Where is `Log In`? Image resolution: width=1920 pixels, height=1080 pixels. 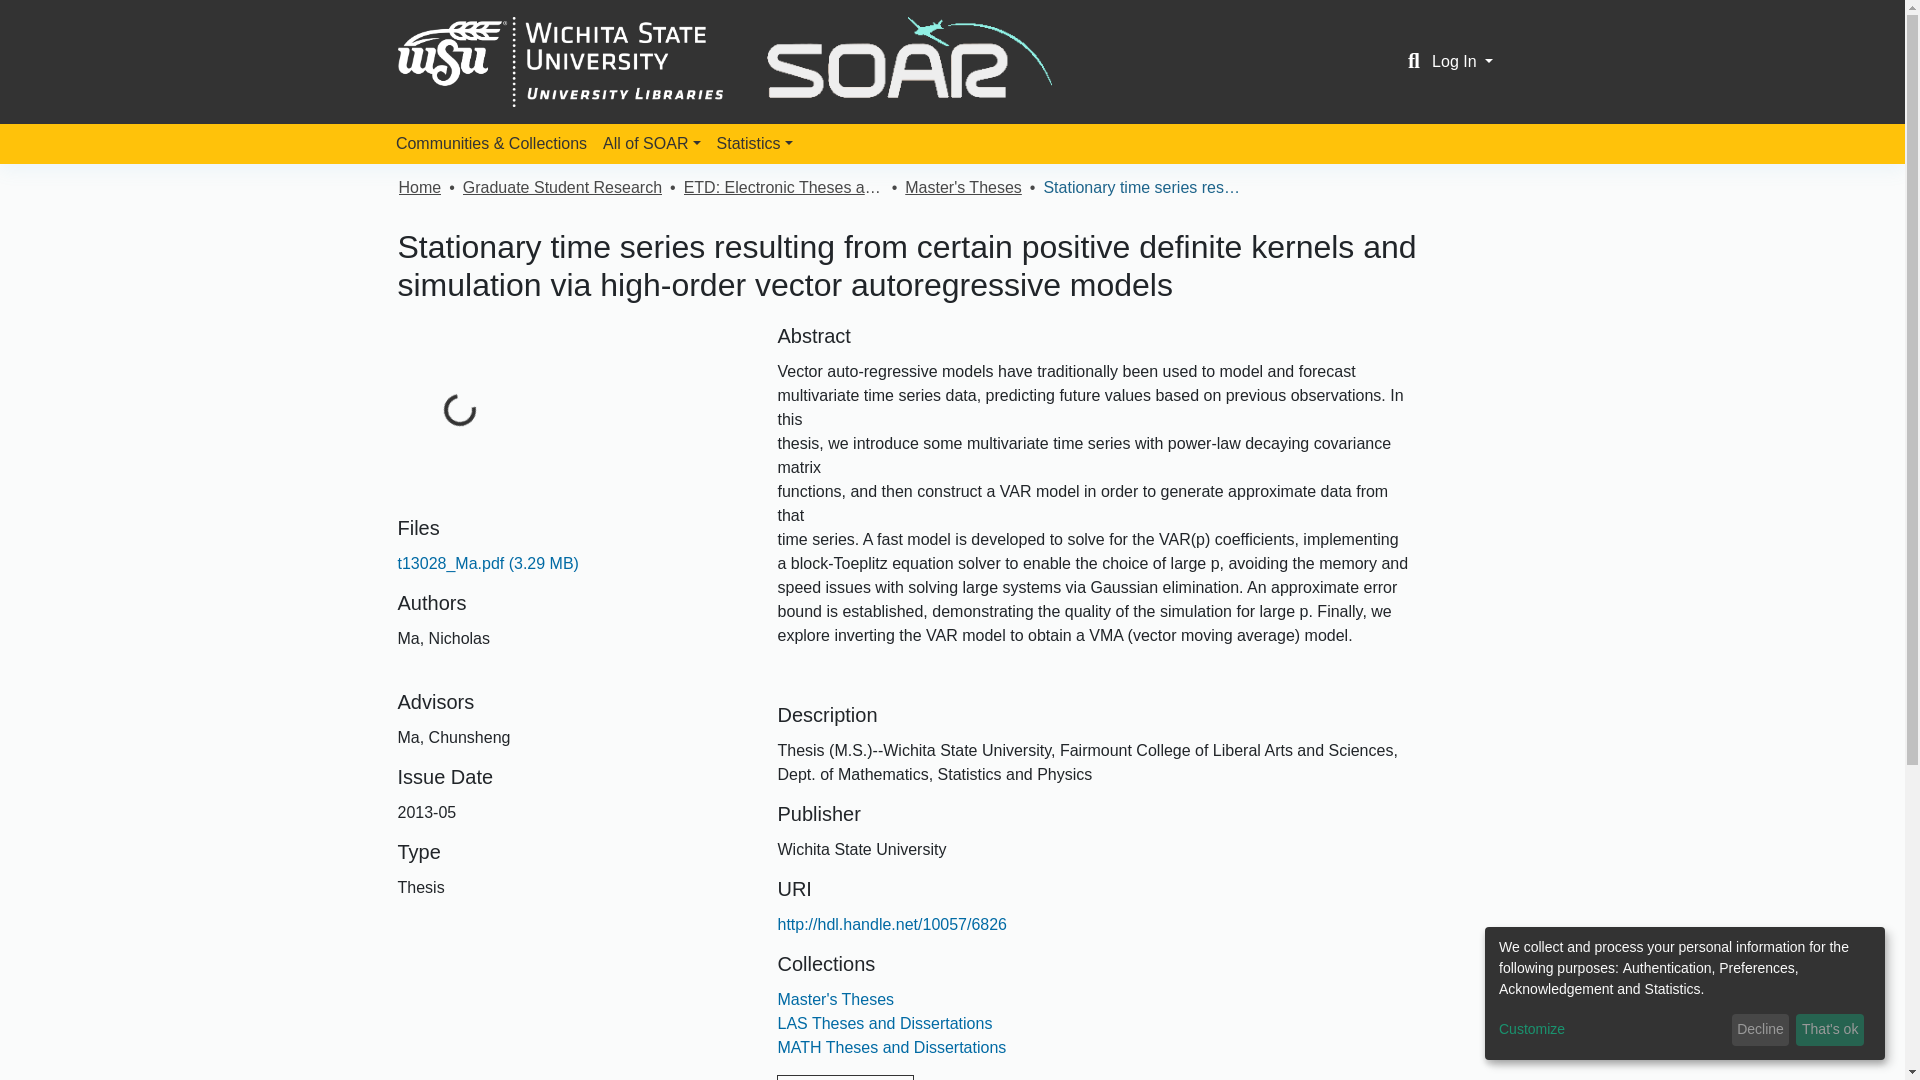
Log In is located at coordinates (1462, 61).